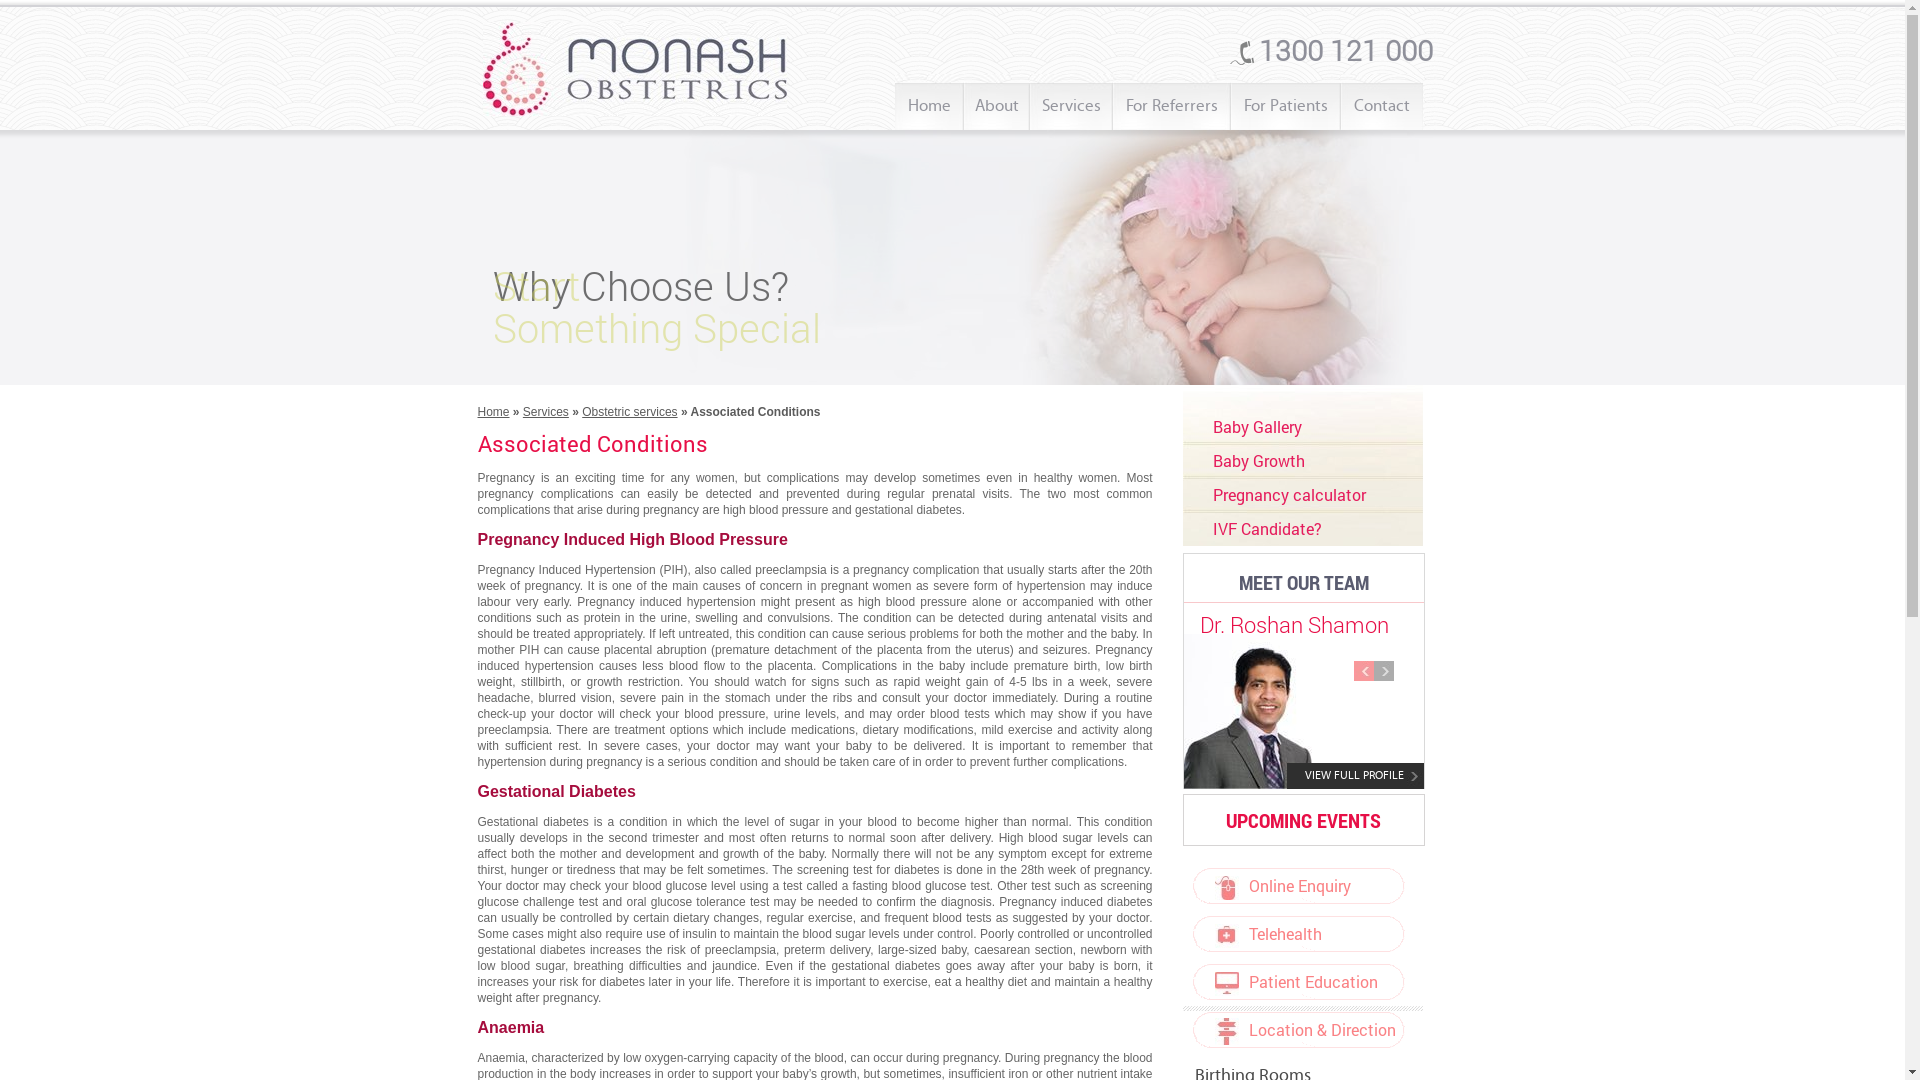 The image size is (1920, 1080). Describe the element at coordinates (1332, 50) in the screenshot. I see `1300 121 000` at that location.